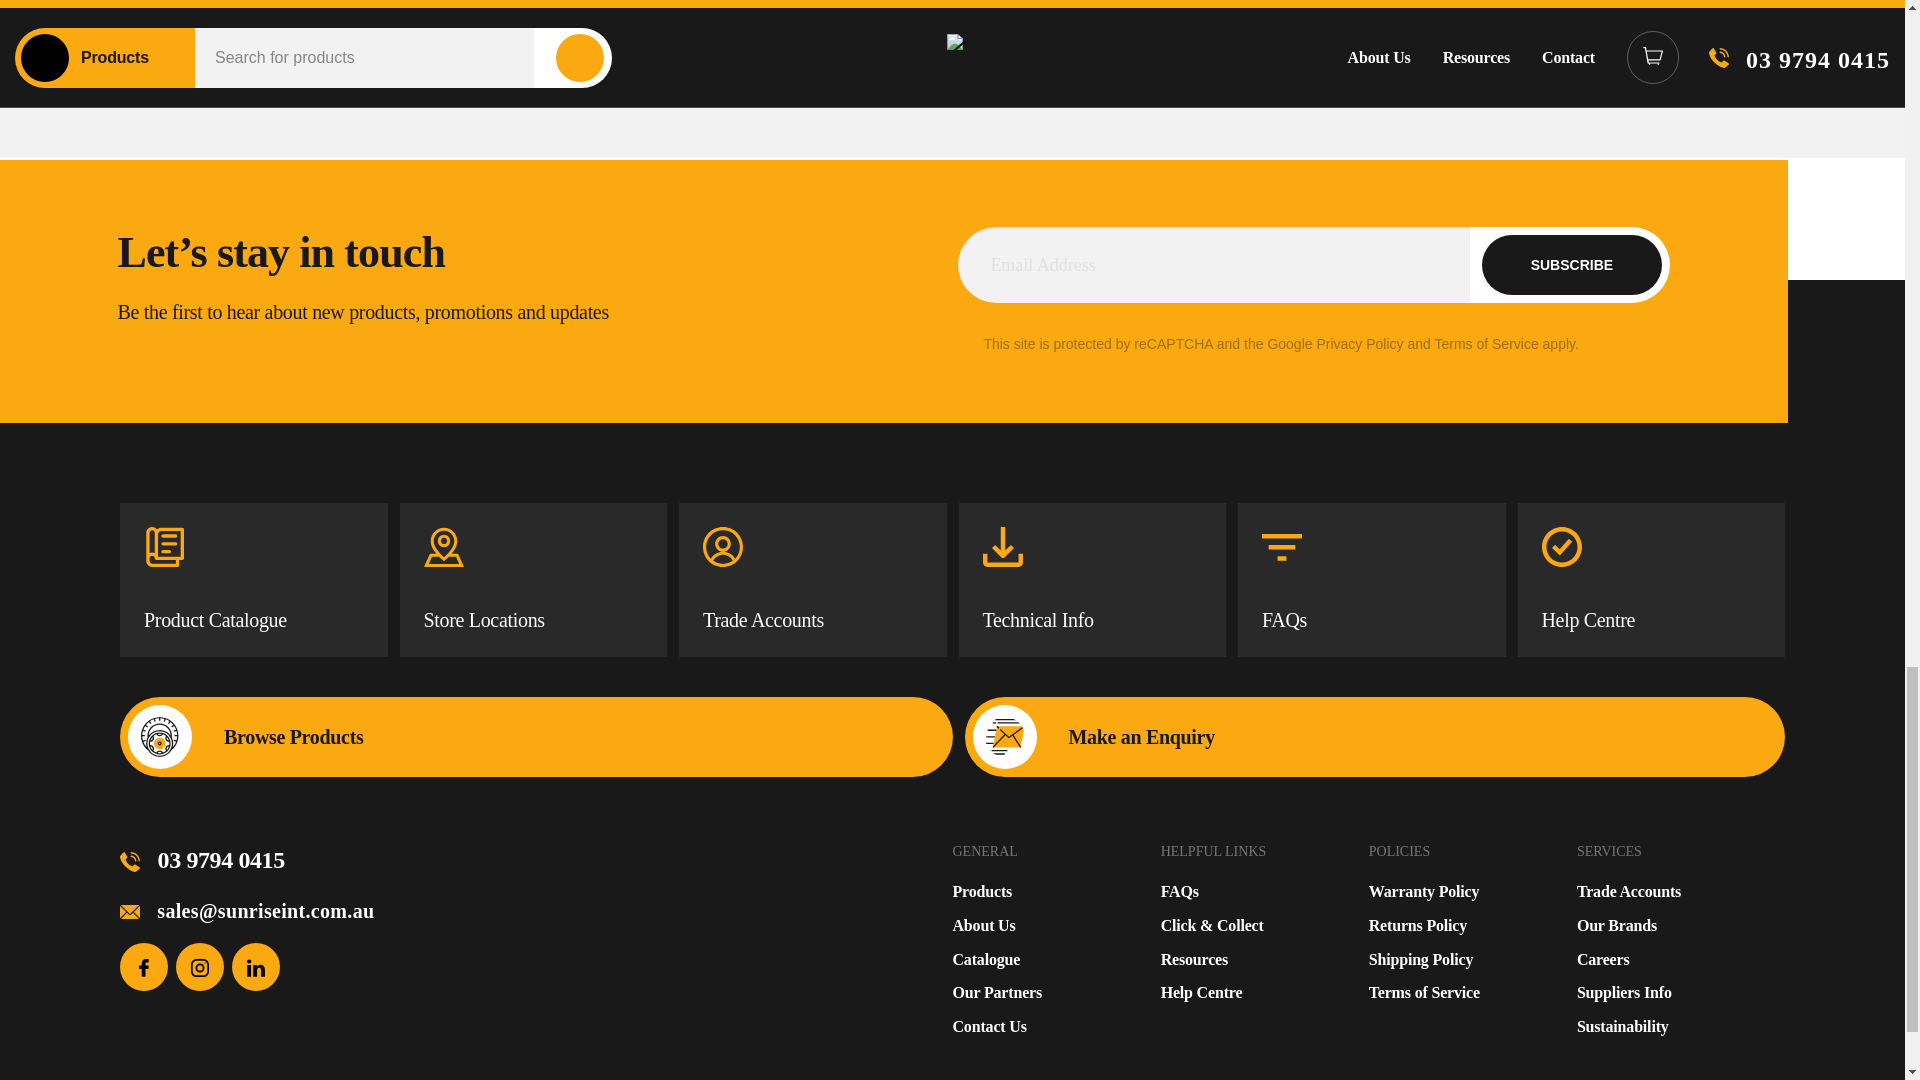 The height and width of the screenshot is (1080, 1920). Describe the element at coordinates (984, 925) in the screenshot. I see `About Us` at that location.